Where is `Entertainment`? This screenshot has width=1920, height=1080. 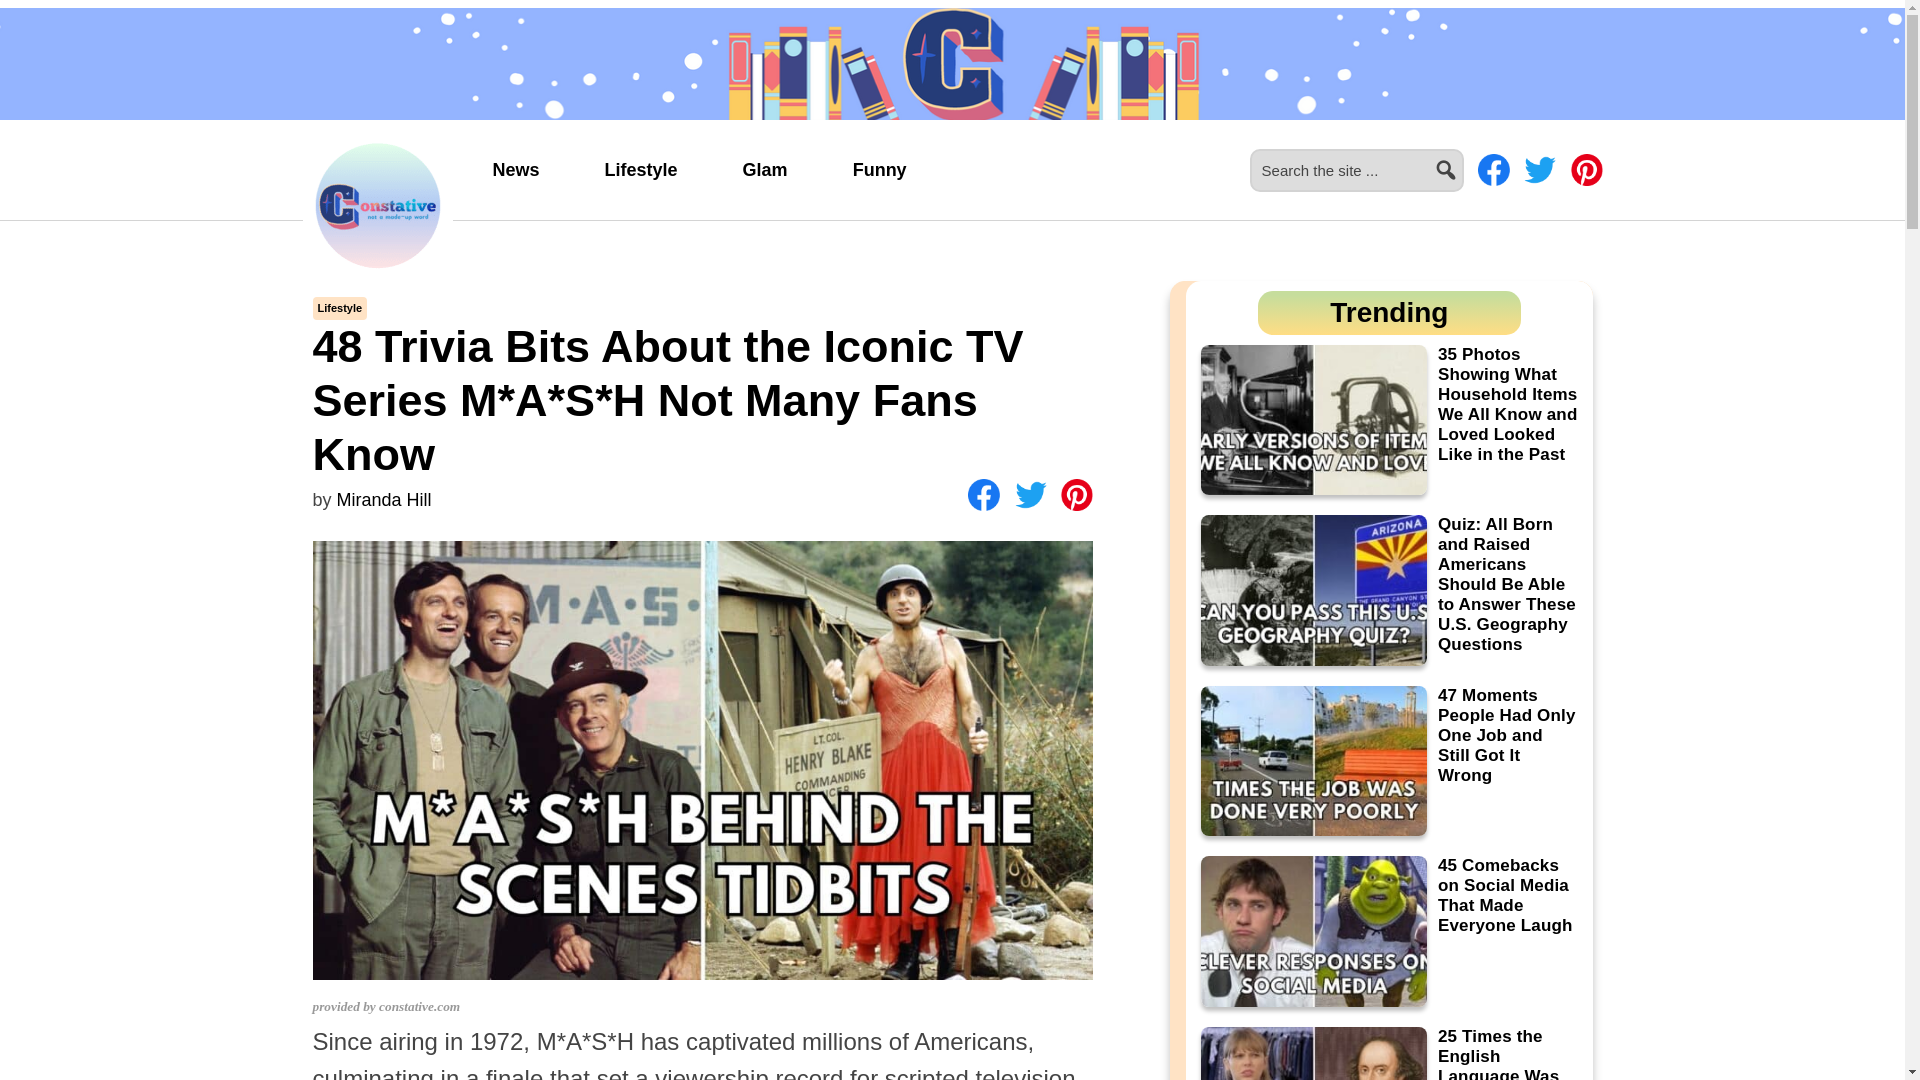 Entertainment is located at coordinates (880, 170).